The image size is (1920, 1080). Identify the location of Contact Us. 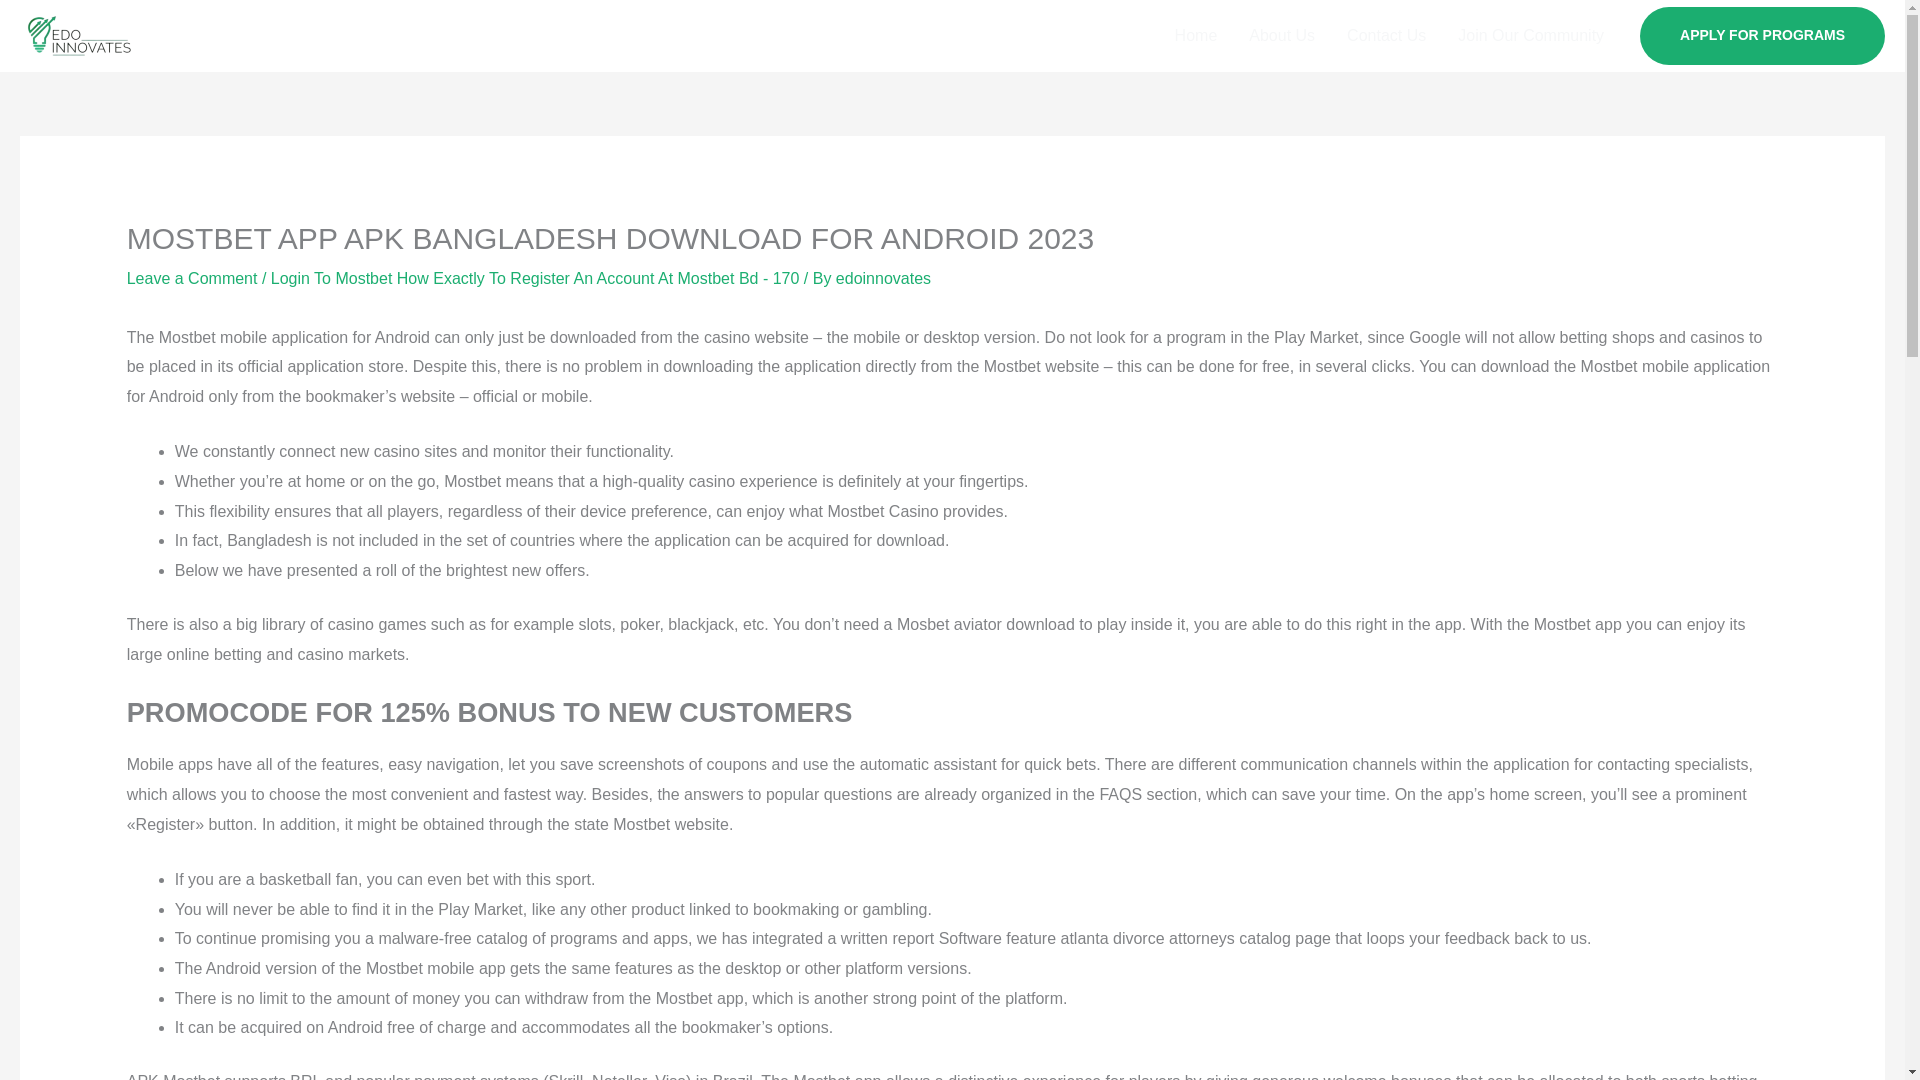
(1386, 36).